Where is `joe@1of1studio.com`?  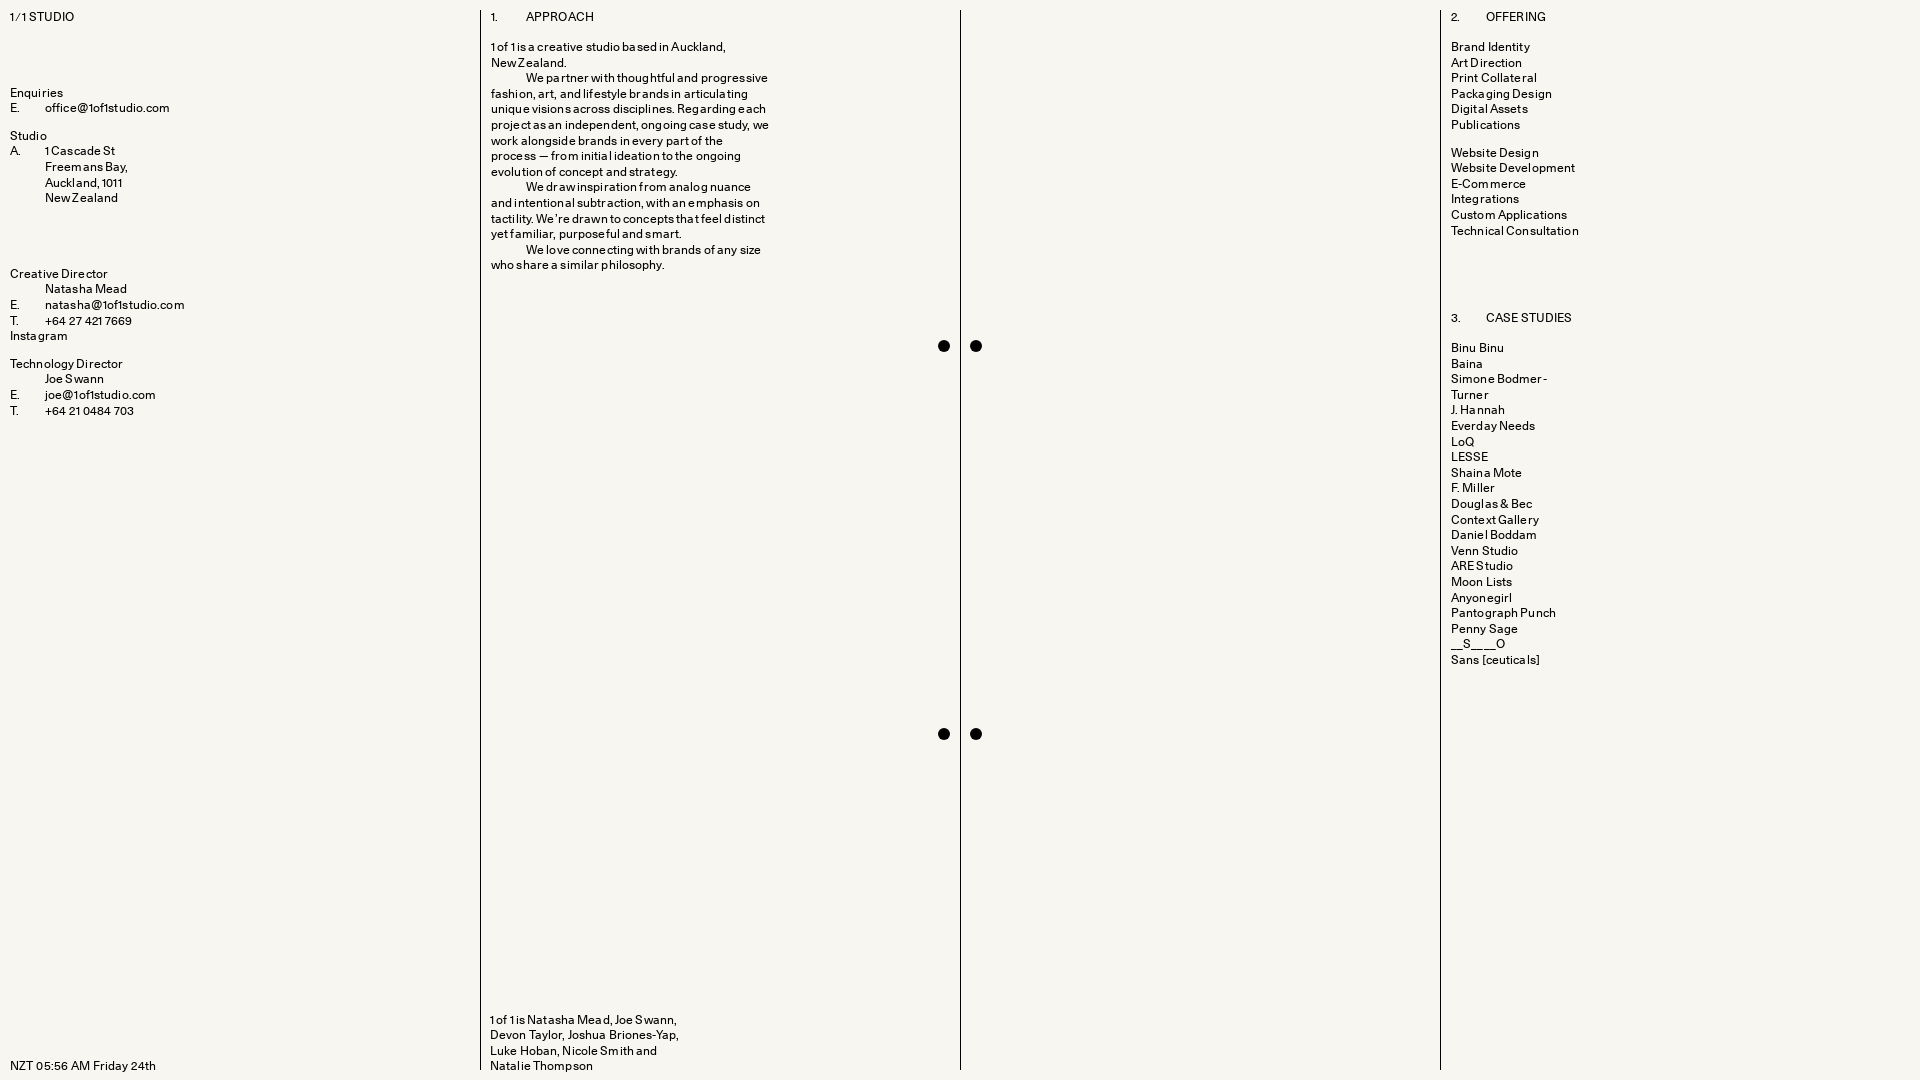 joe@1of1studio.com is located at coordinates (100, 395).